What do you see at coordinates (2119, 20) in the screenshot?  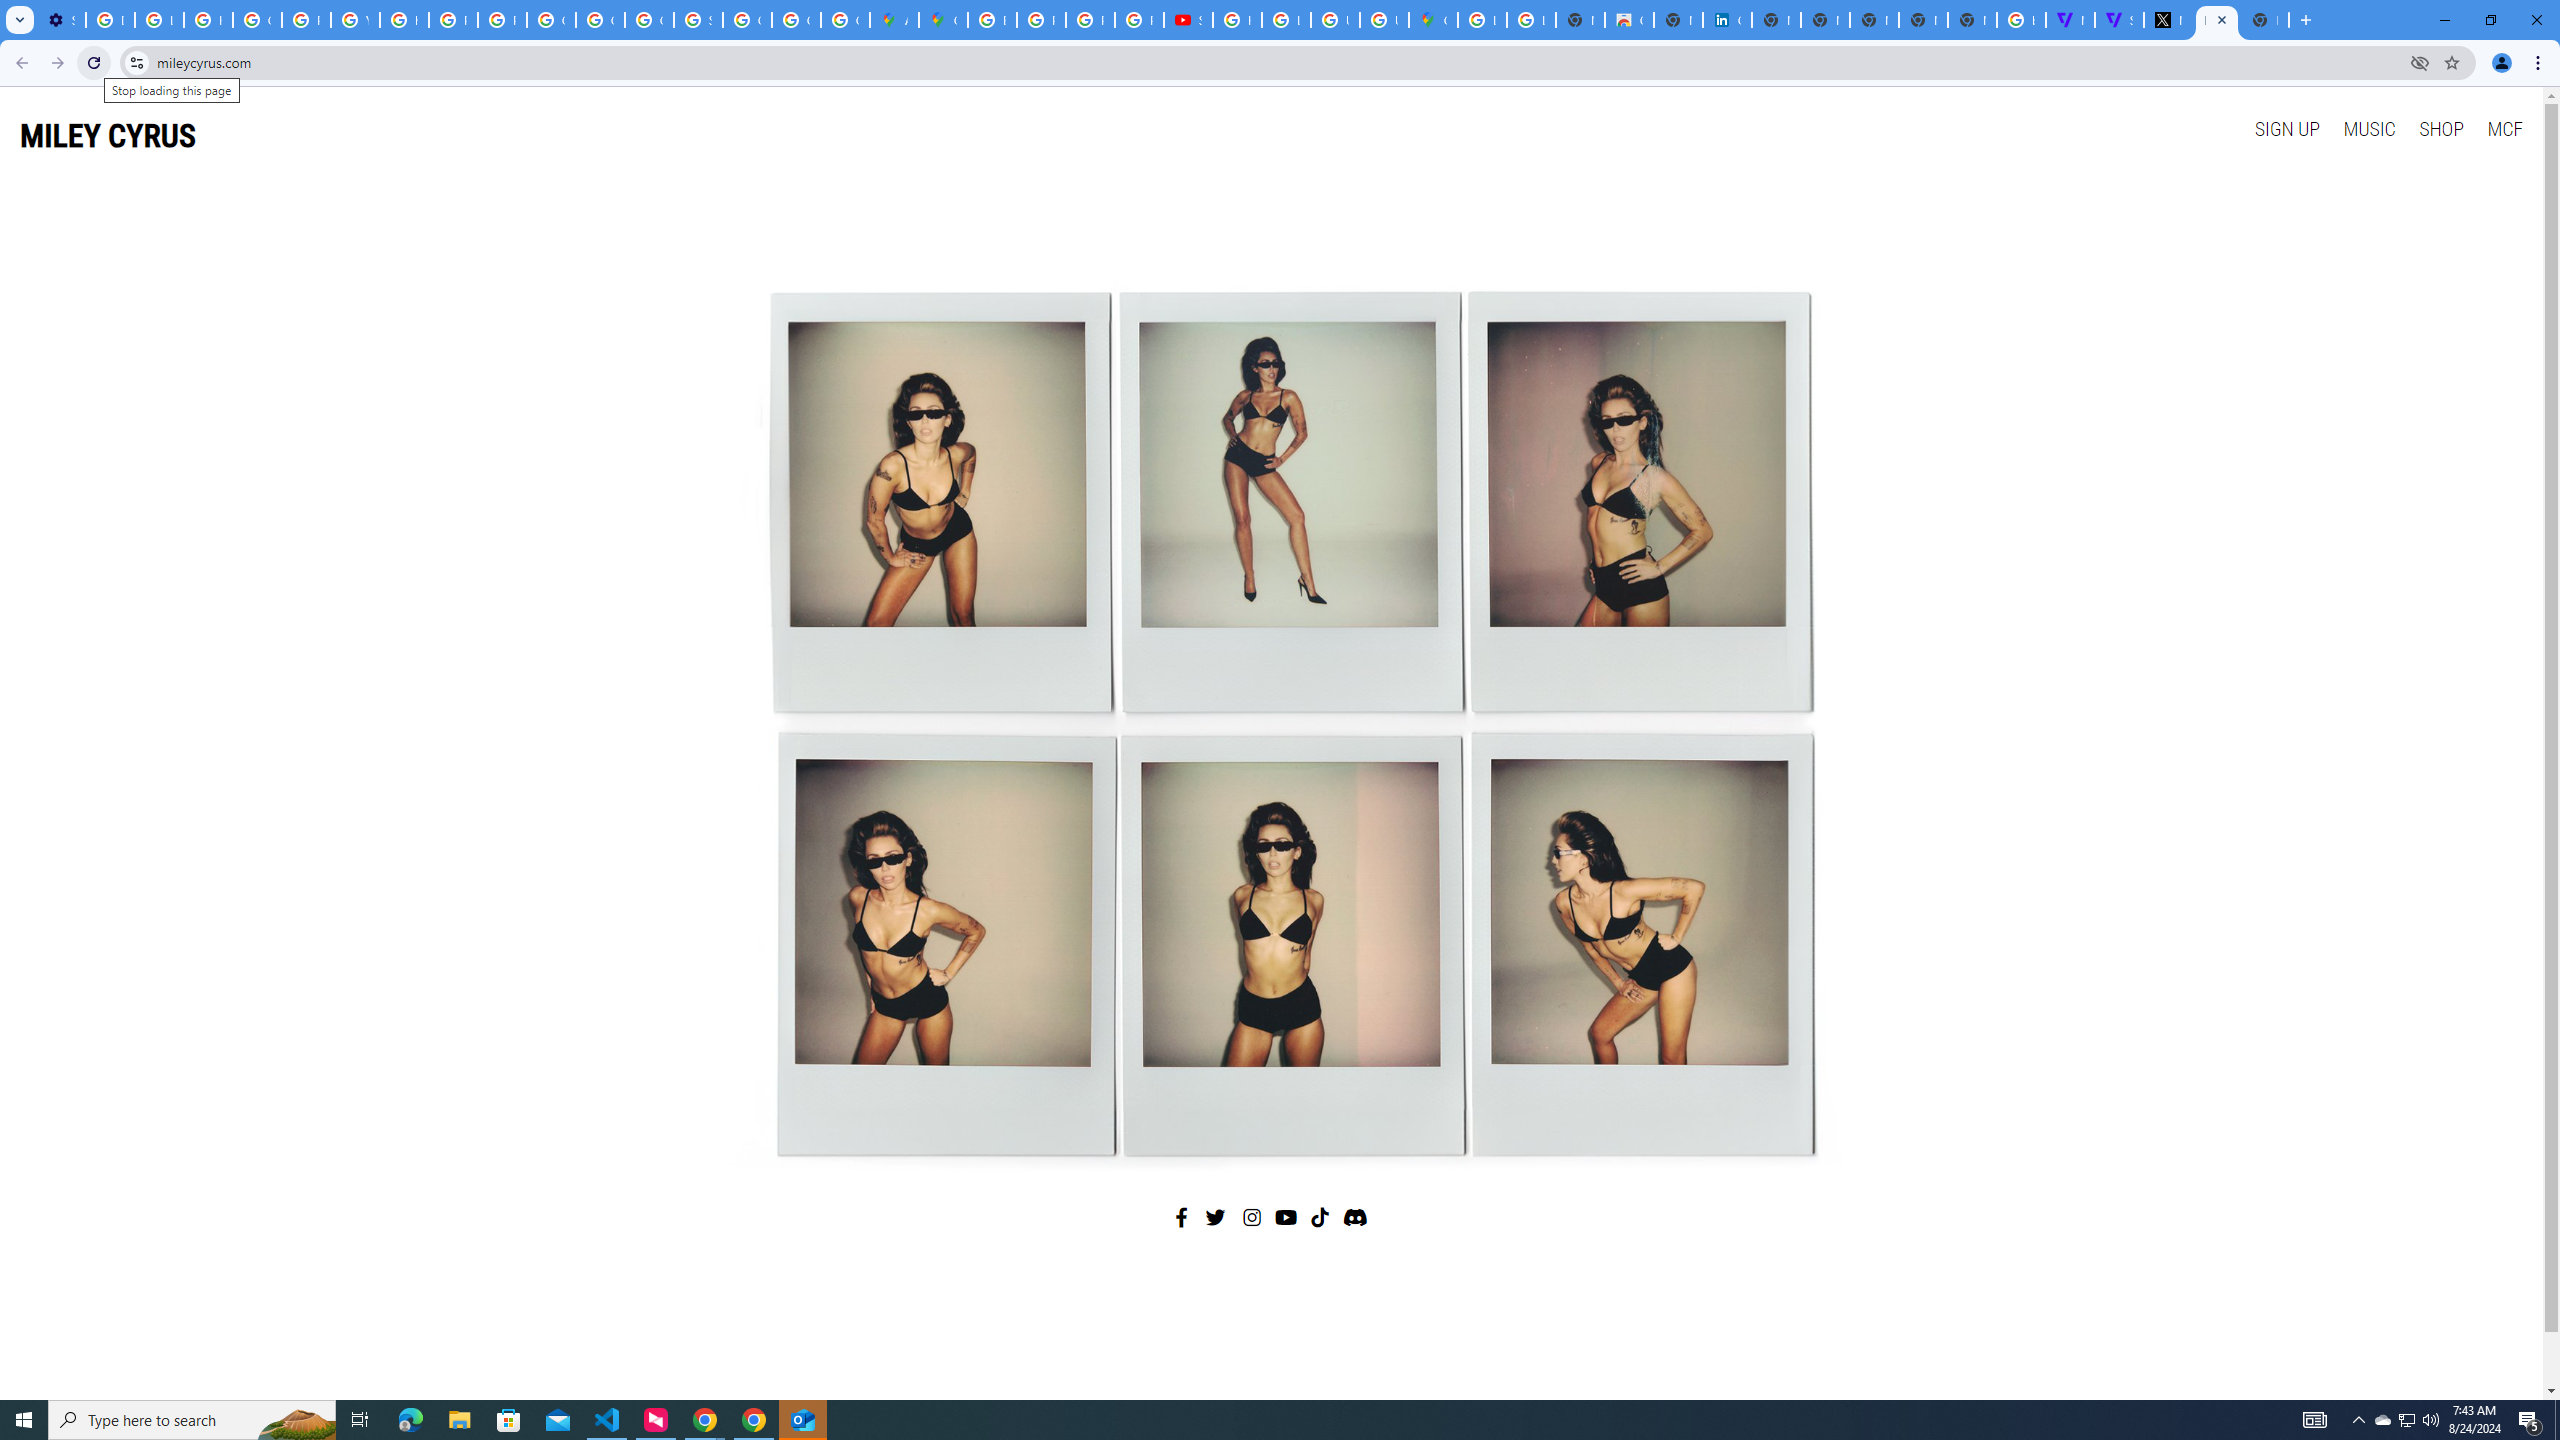 I see `Streaming - The Verge` at bounding box center [2119, 20].